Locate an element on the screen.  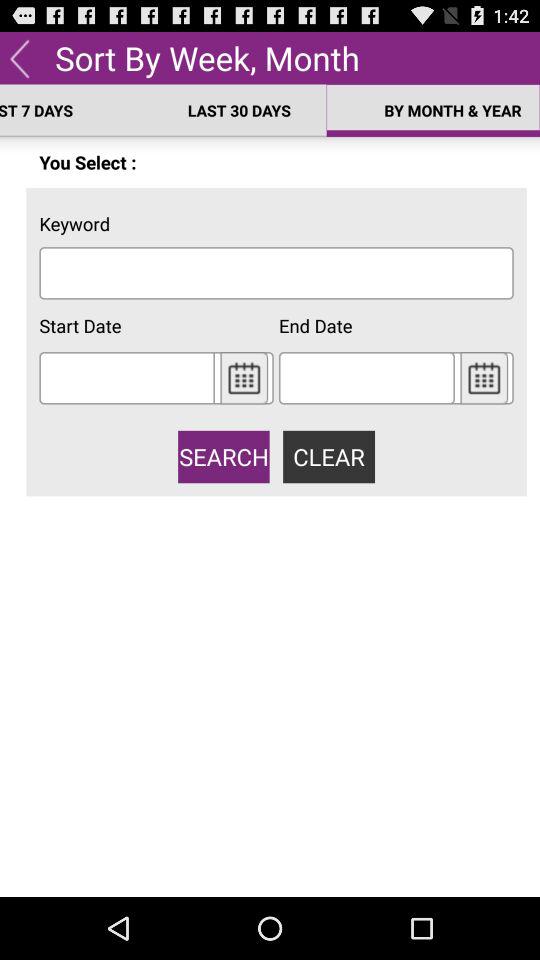
open app next to sort by week app is located at coordinates (20, 57).